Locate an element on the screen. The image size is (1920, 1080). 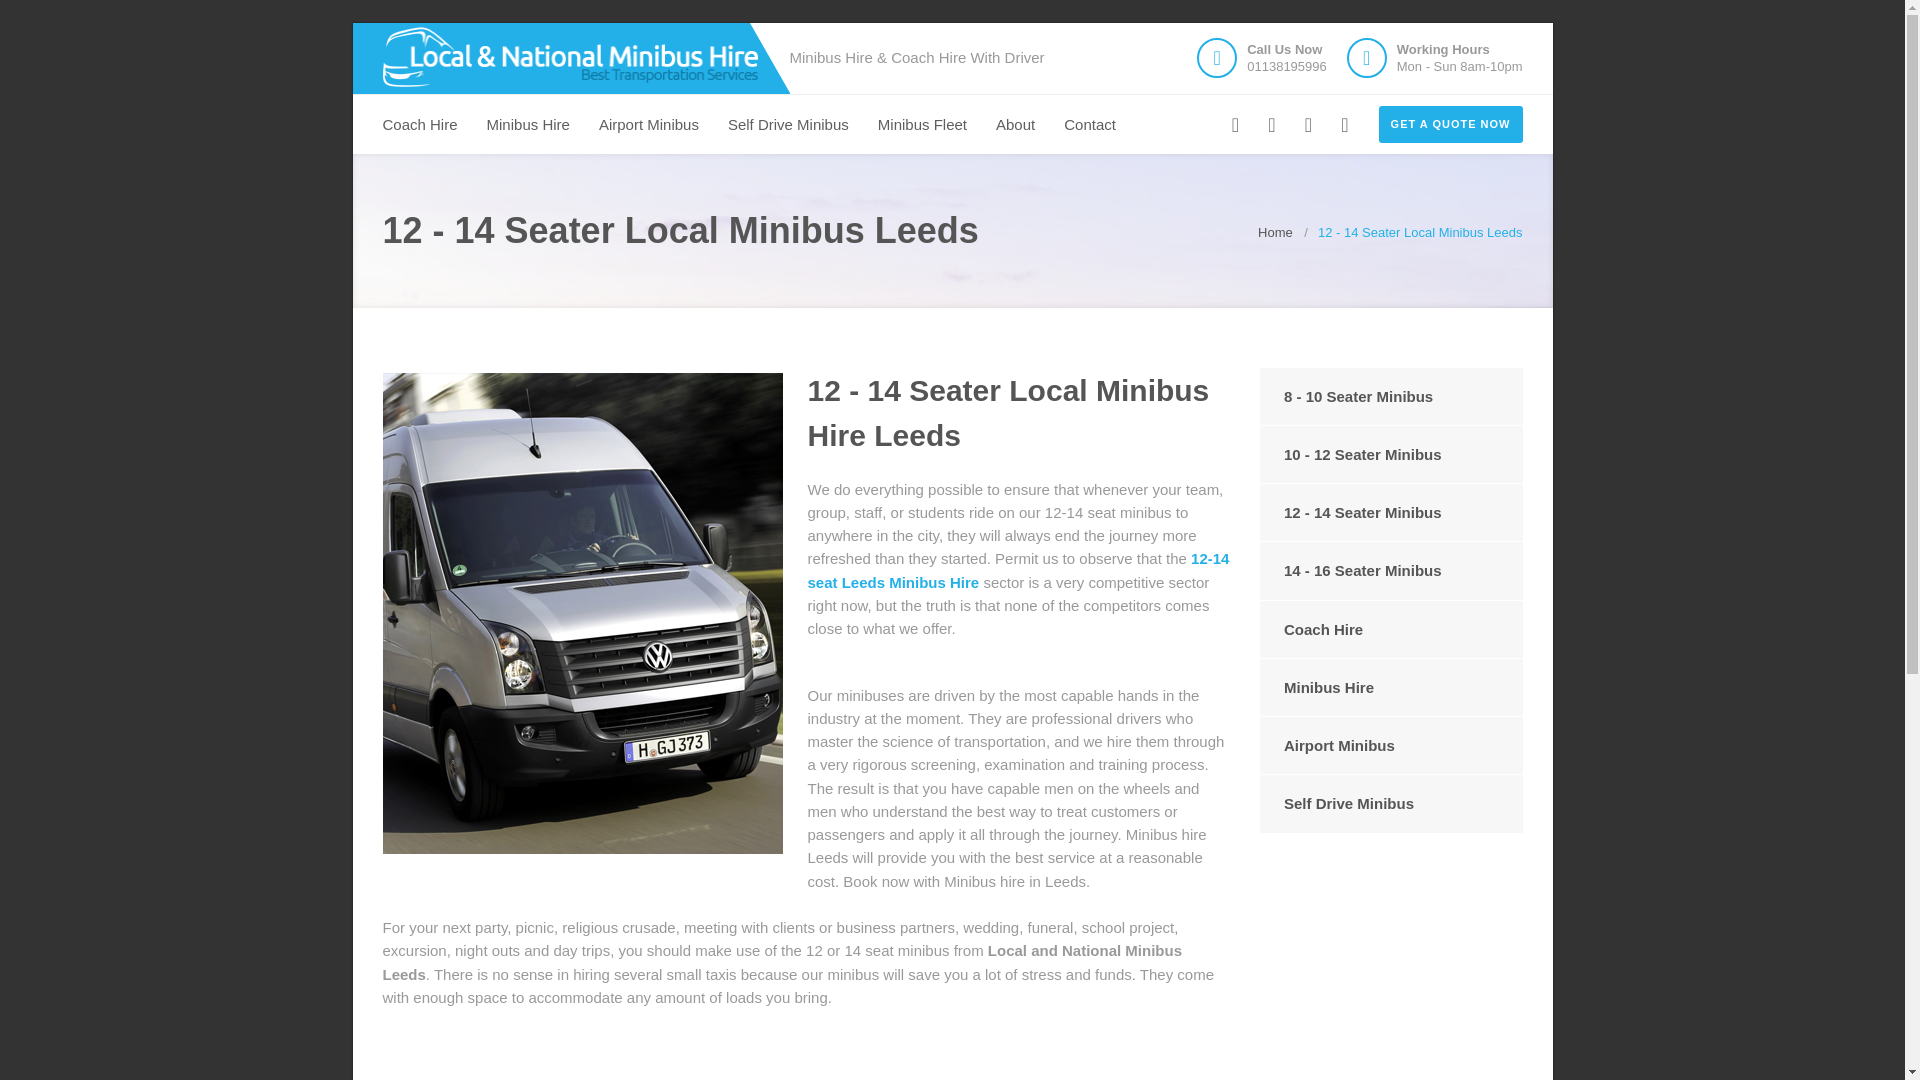
12 - 14 Seater Minibus is located at coordinates (1390, 512).